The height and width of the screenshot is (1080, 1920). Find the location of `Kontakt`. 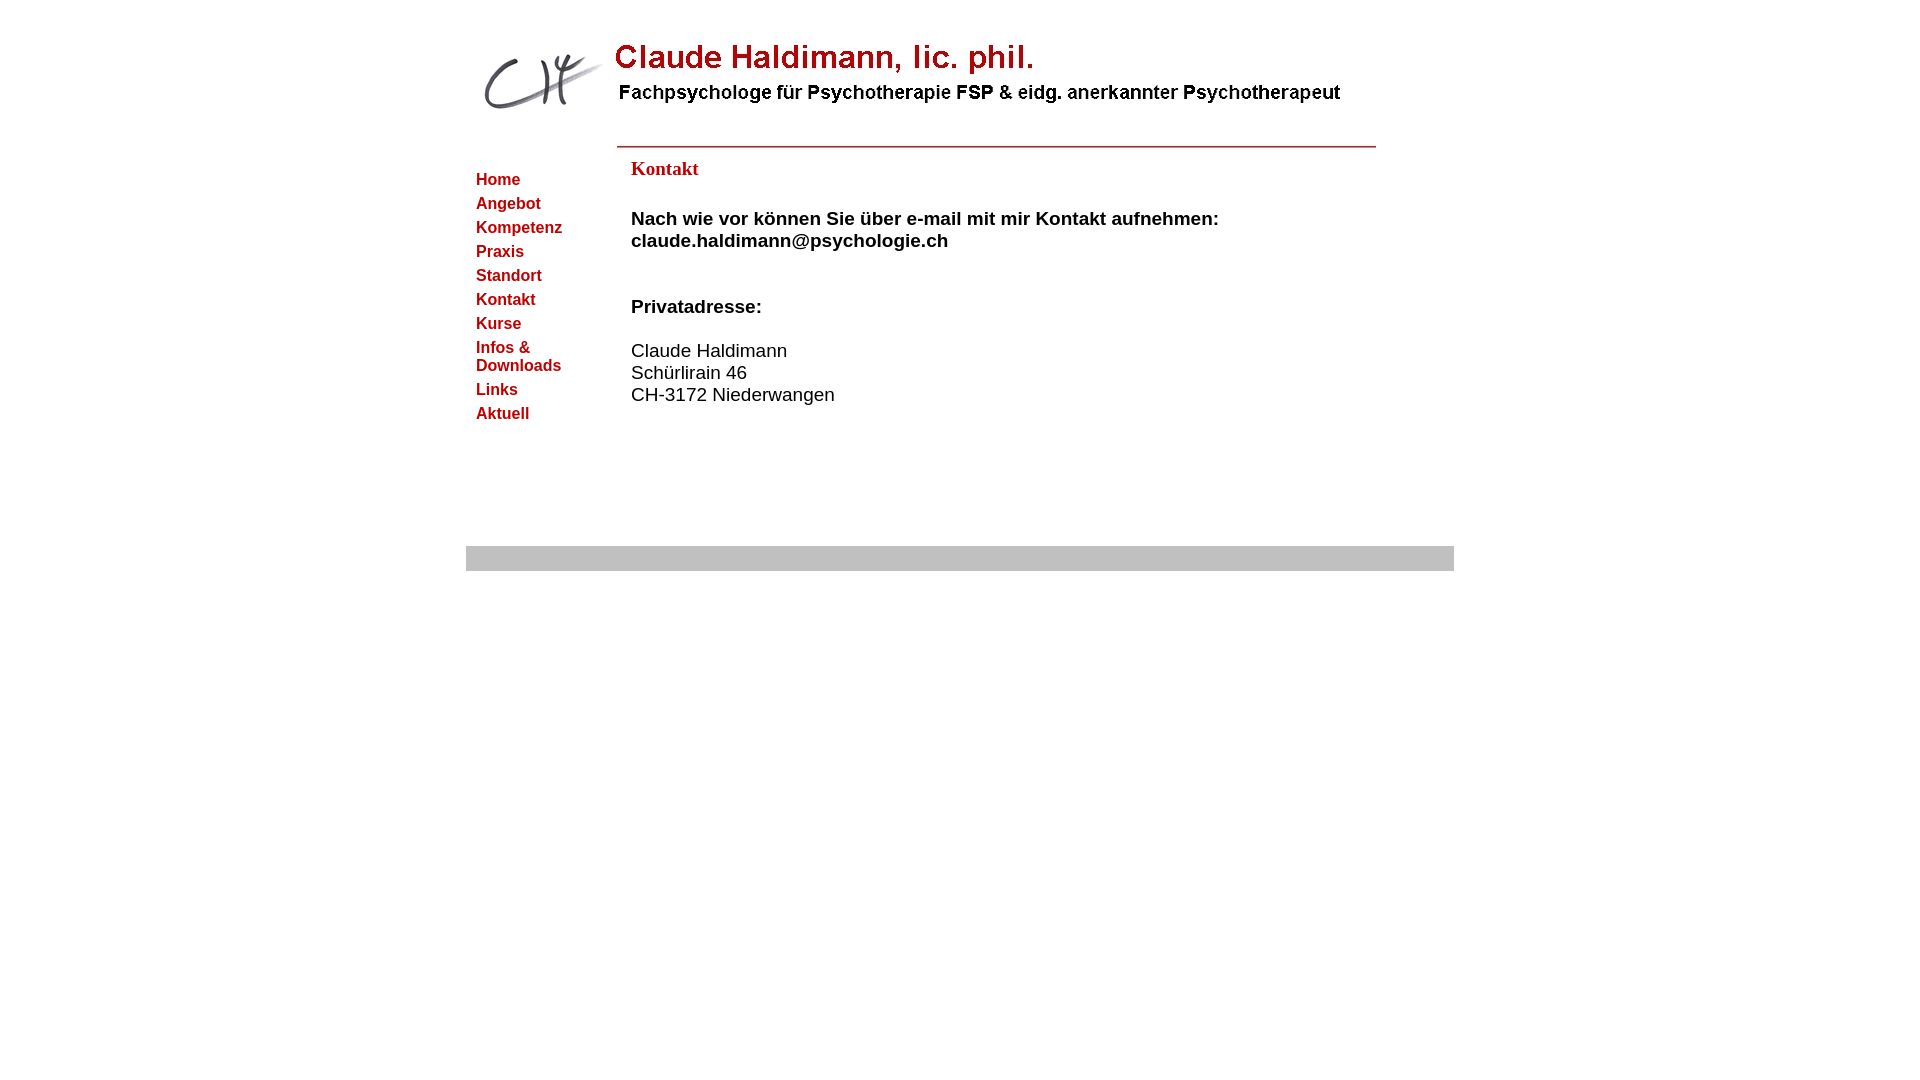

Kontakt is located at coordinates (533, 300).